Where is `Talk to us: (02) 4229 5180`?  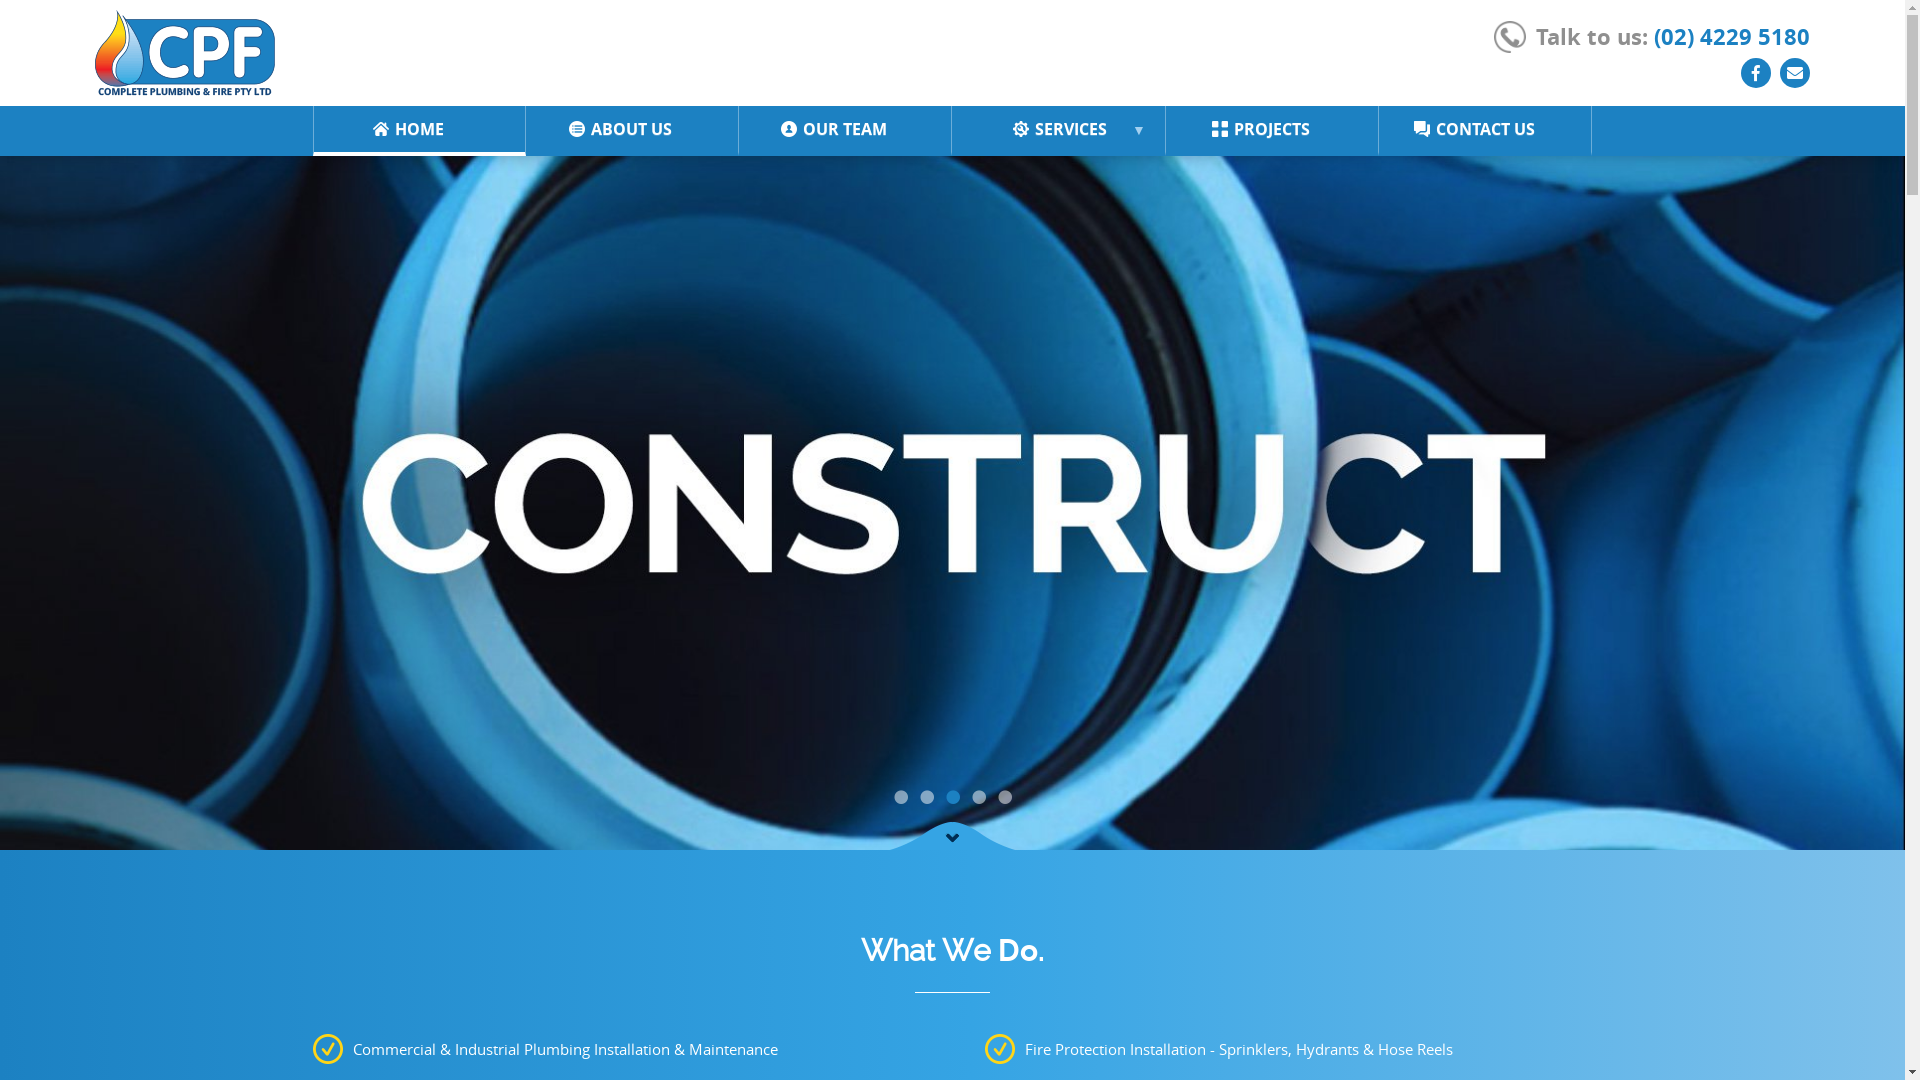
Talk to us: (02) 4229 5180 is located at coordinates (1652, 36).